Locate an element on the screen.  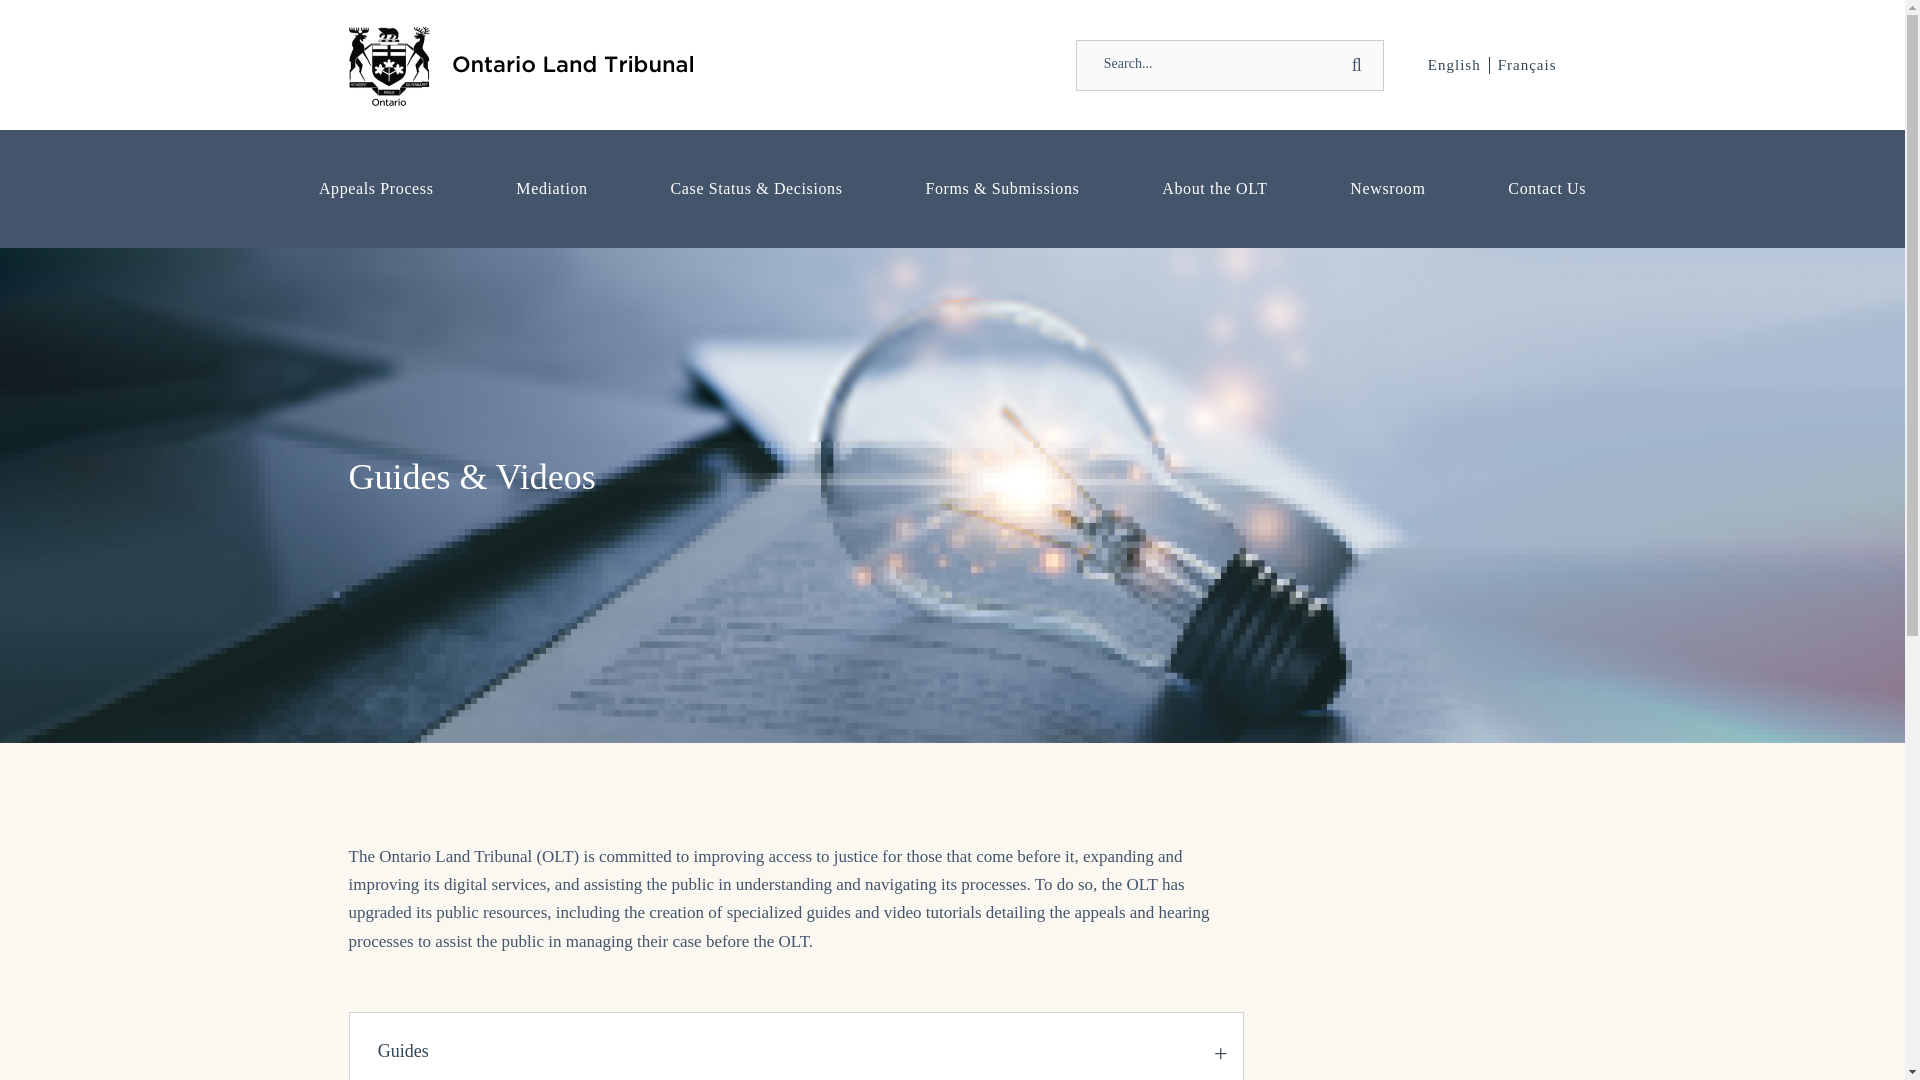
Contact Us is located at coordinates (1547, 188).